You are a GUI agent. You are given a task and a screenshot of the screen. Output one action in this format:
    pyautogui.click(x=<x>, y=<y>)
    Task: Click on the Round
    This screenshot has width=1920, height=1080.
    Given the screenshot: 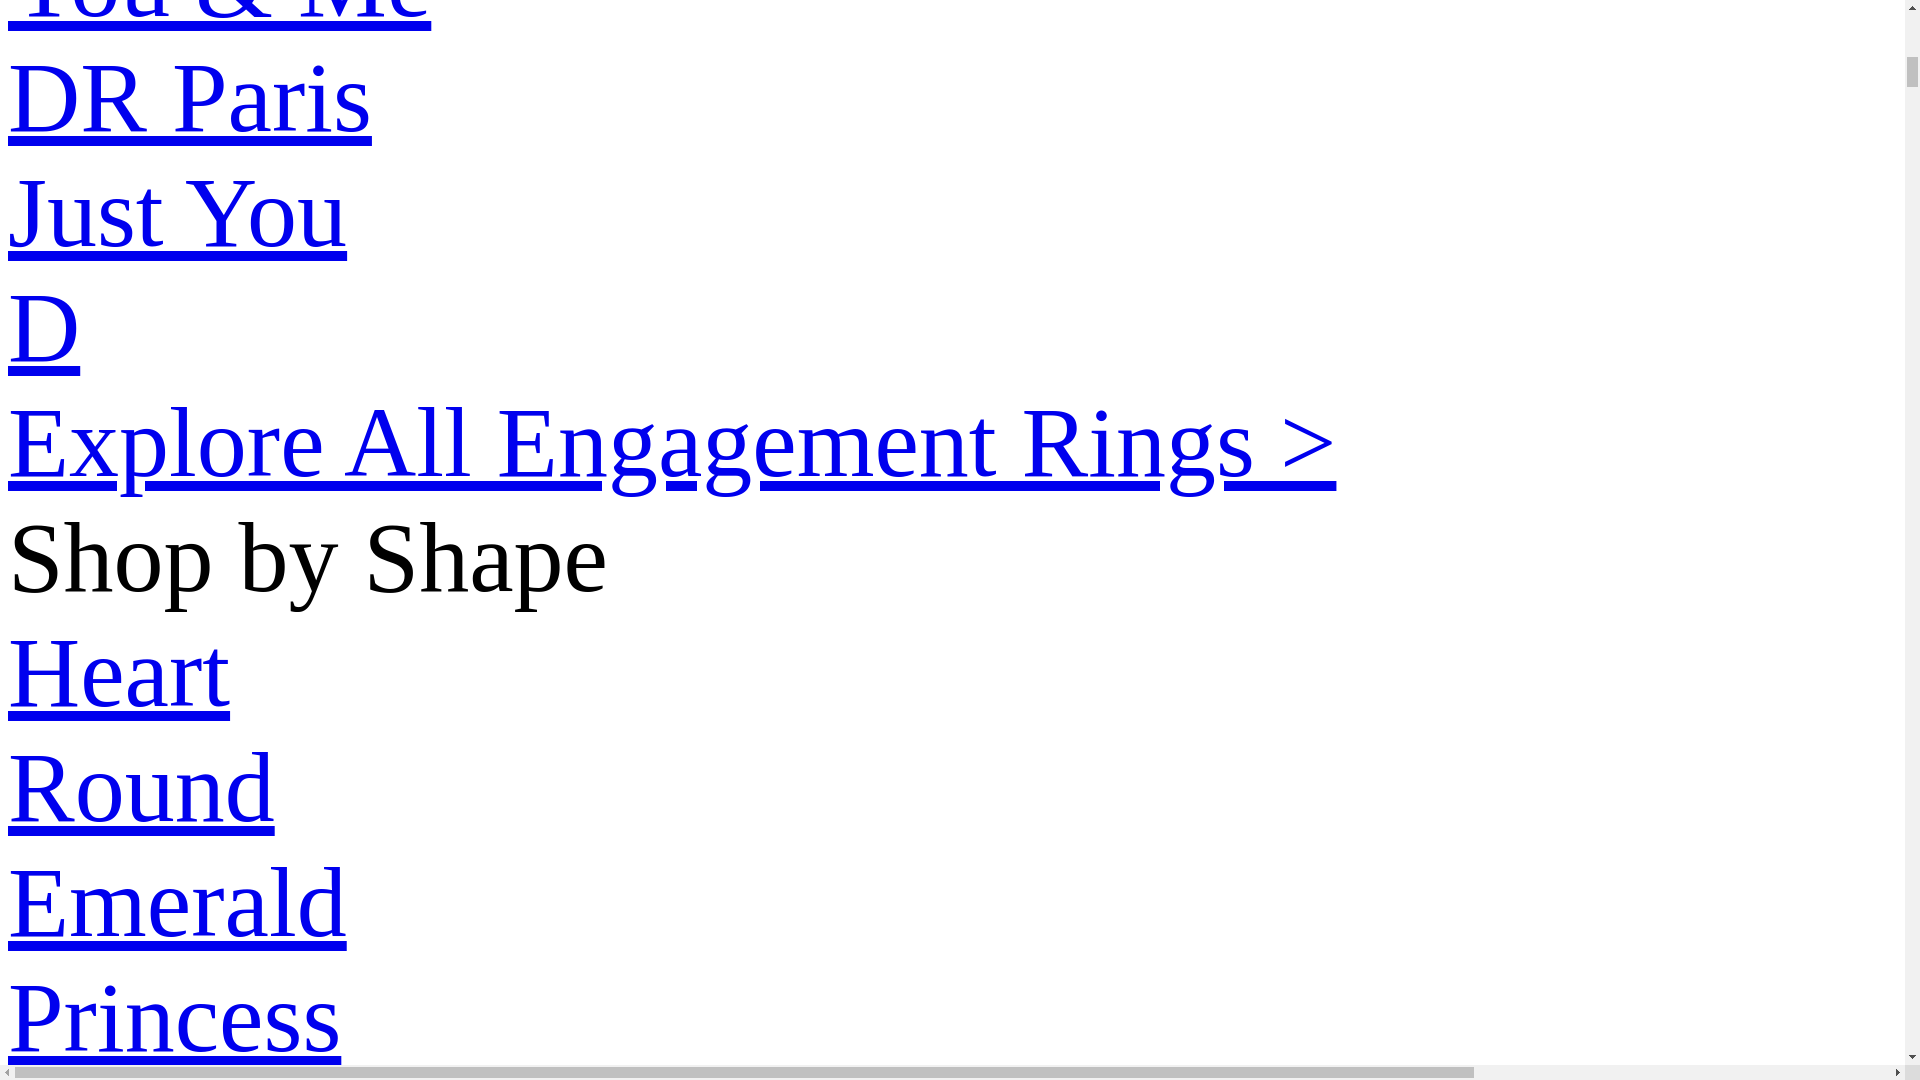 What is the action you would take?
    pyautogui.click(x=952, y=787)
    